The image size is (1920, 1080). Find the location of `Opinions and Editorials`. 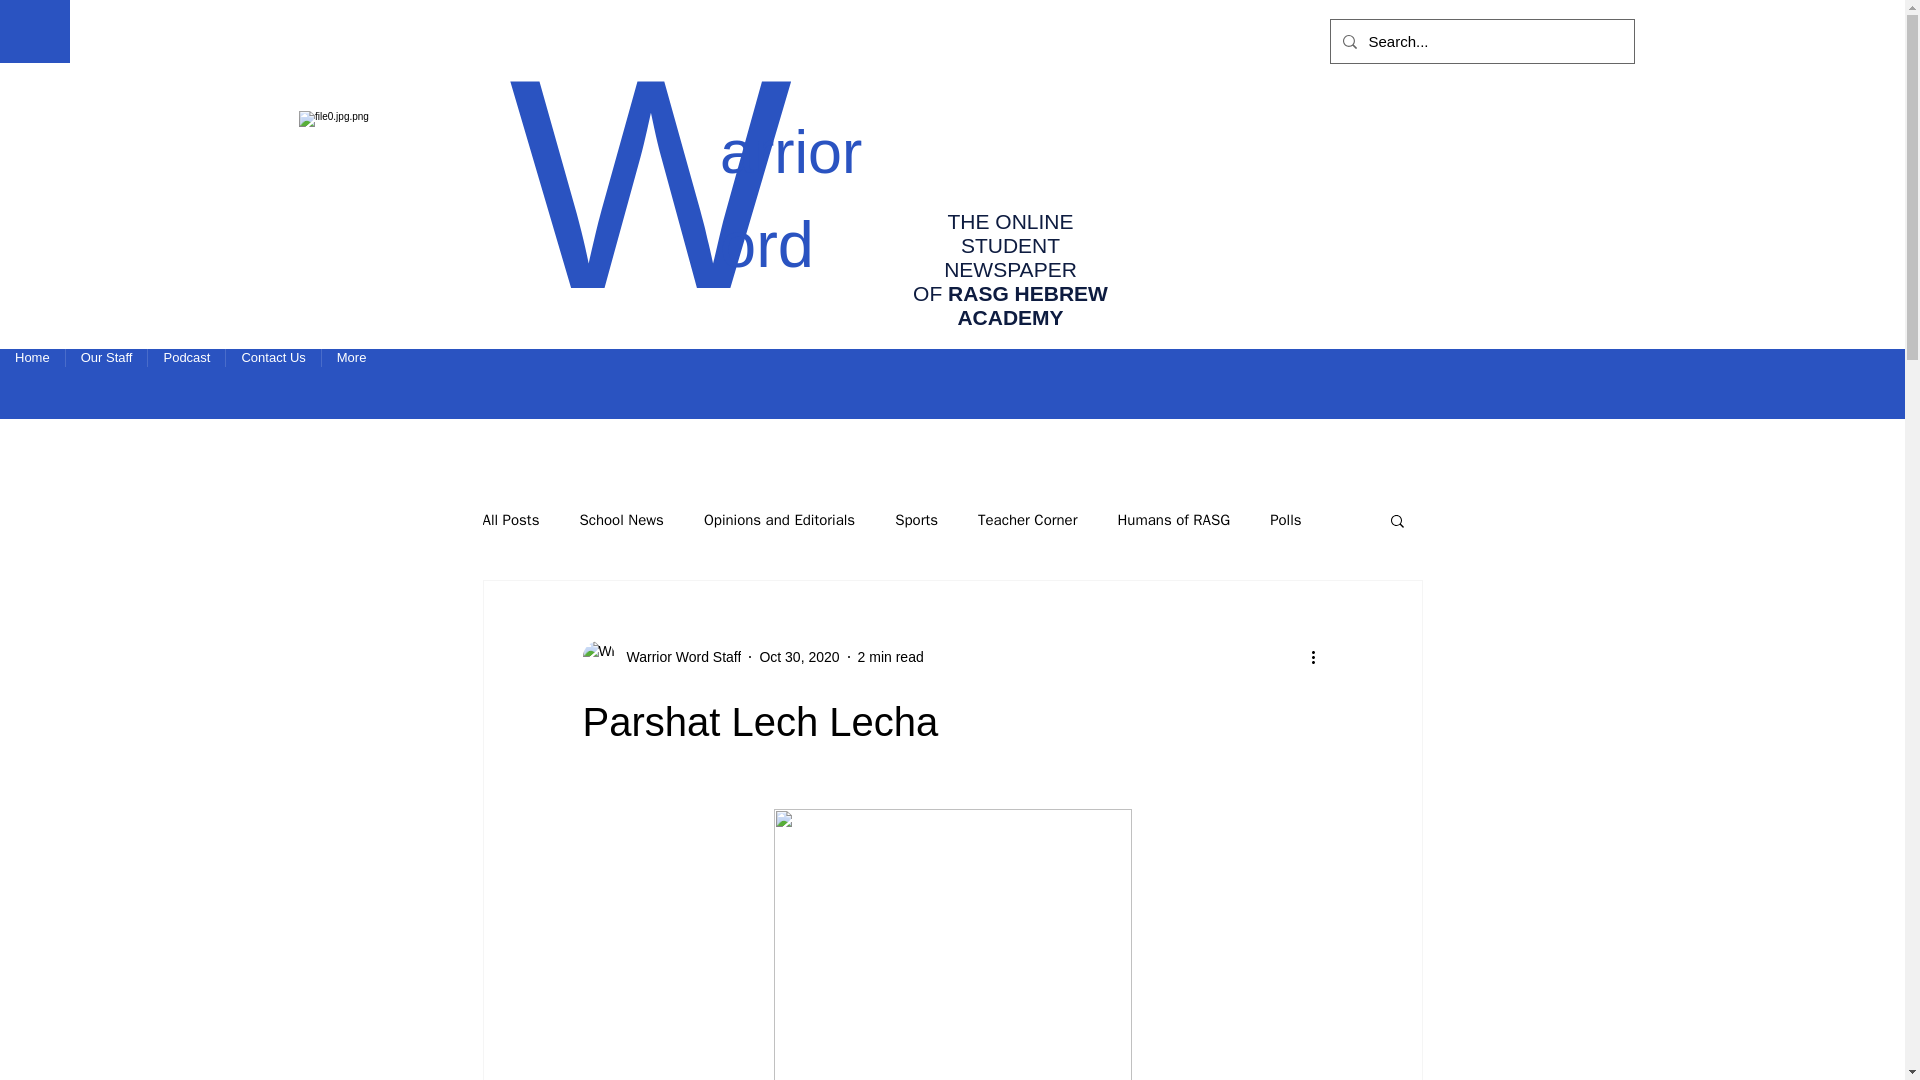

Opinions and Editorials is located at coordinates (779, 519).